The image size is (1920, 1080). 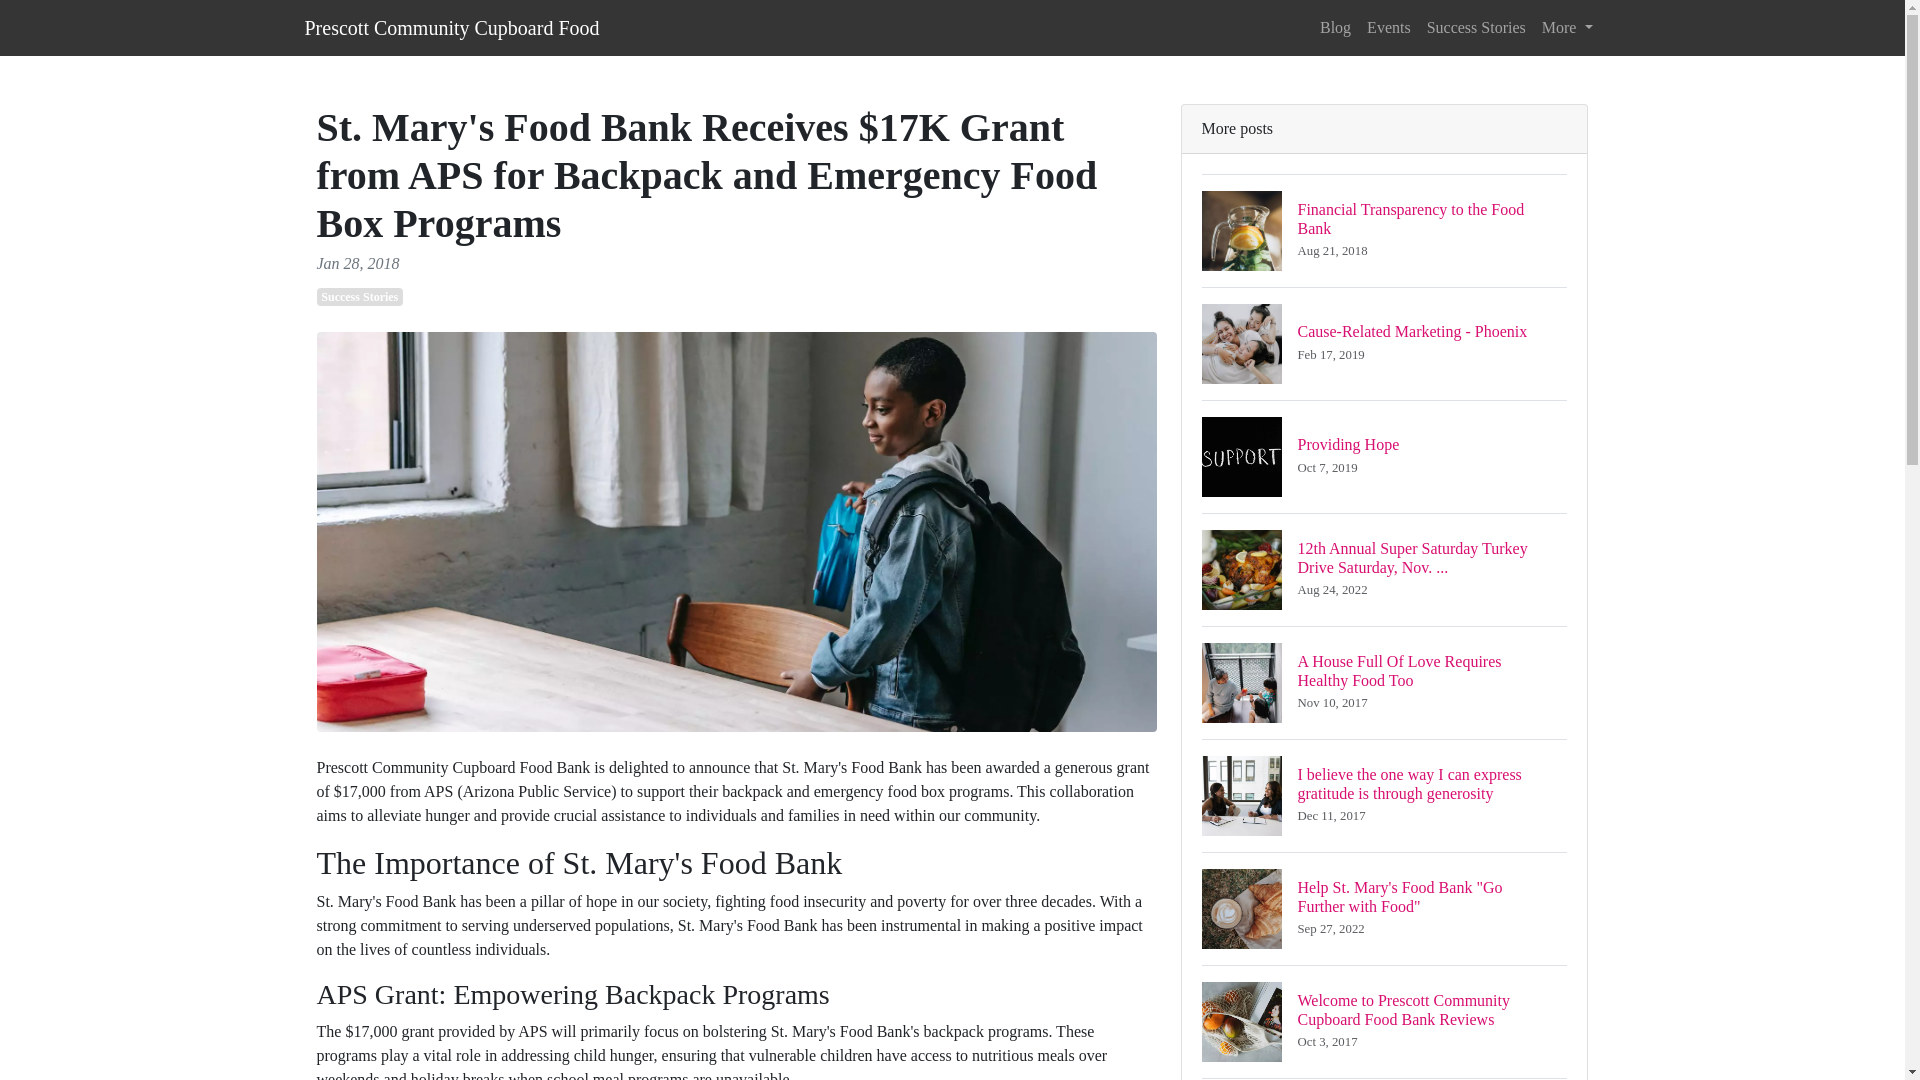 What do you see at coordinates (1384, 230) in the screenshot?
I see `Blog` at bounding box center [1384, 230].